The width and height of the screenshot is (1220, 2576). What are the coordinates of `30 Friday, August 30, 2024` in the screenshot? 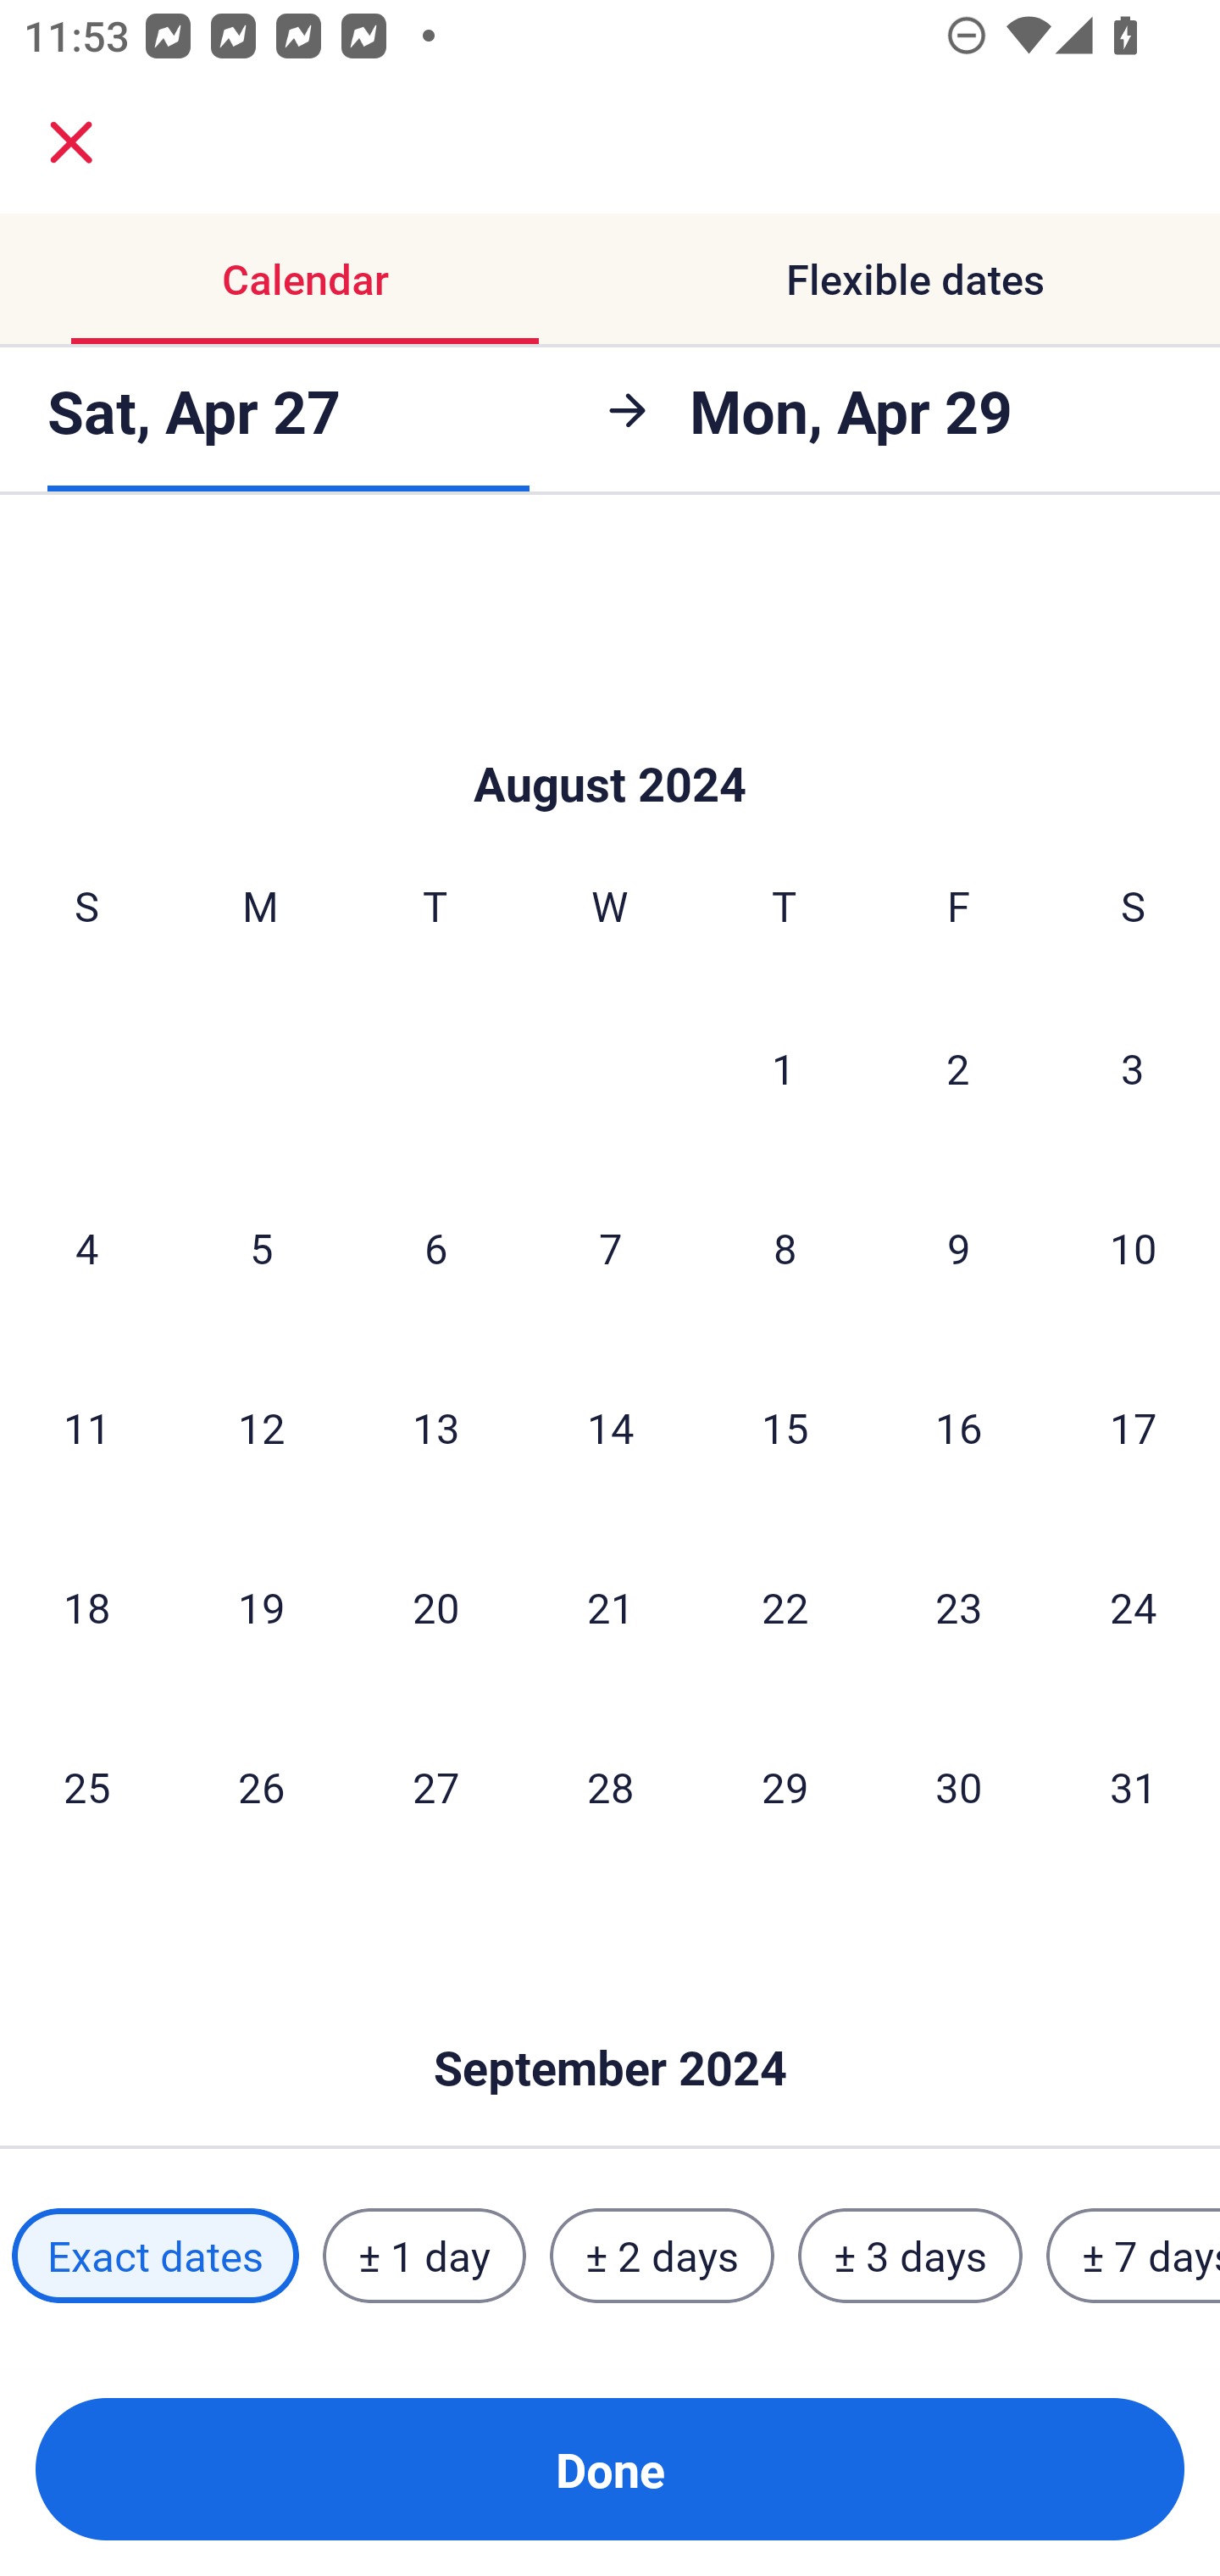 It's located at (959, 1786).